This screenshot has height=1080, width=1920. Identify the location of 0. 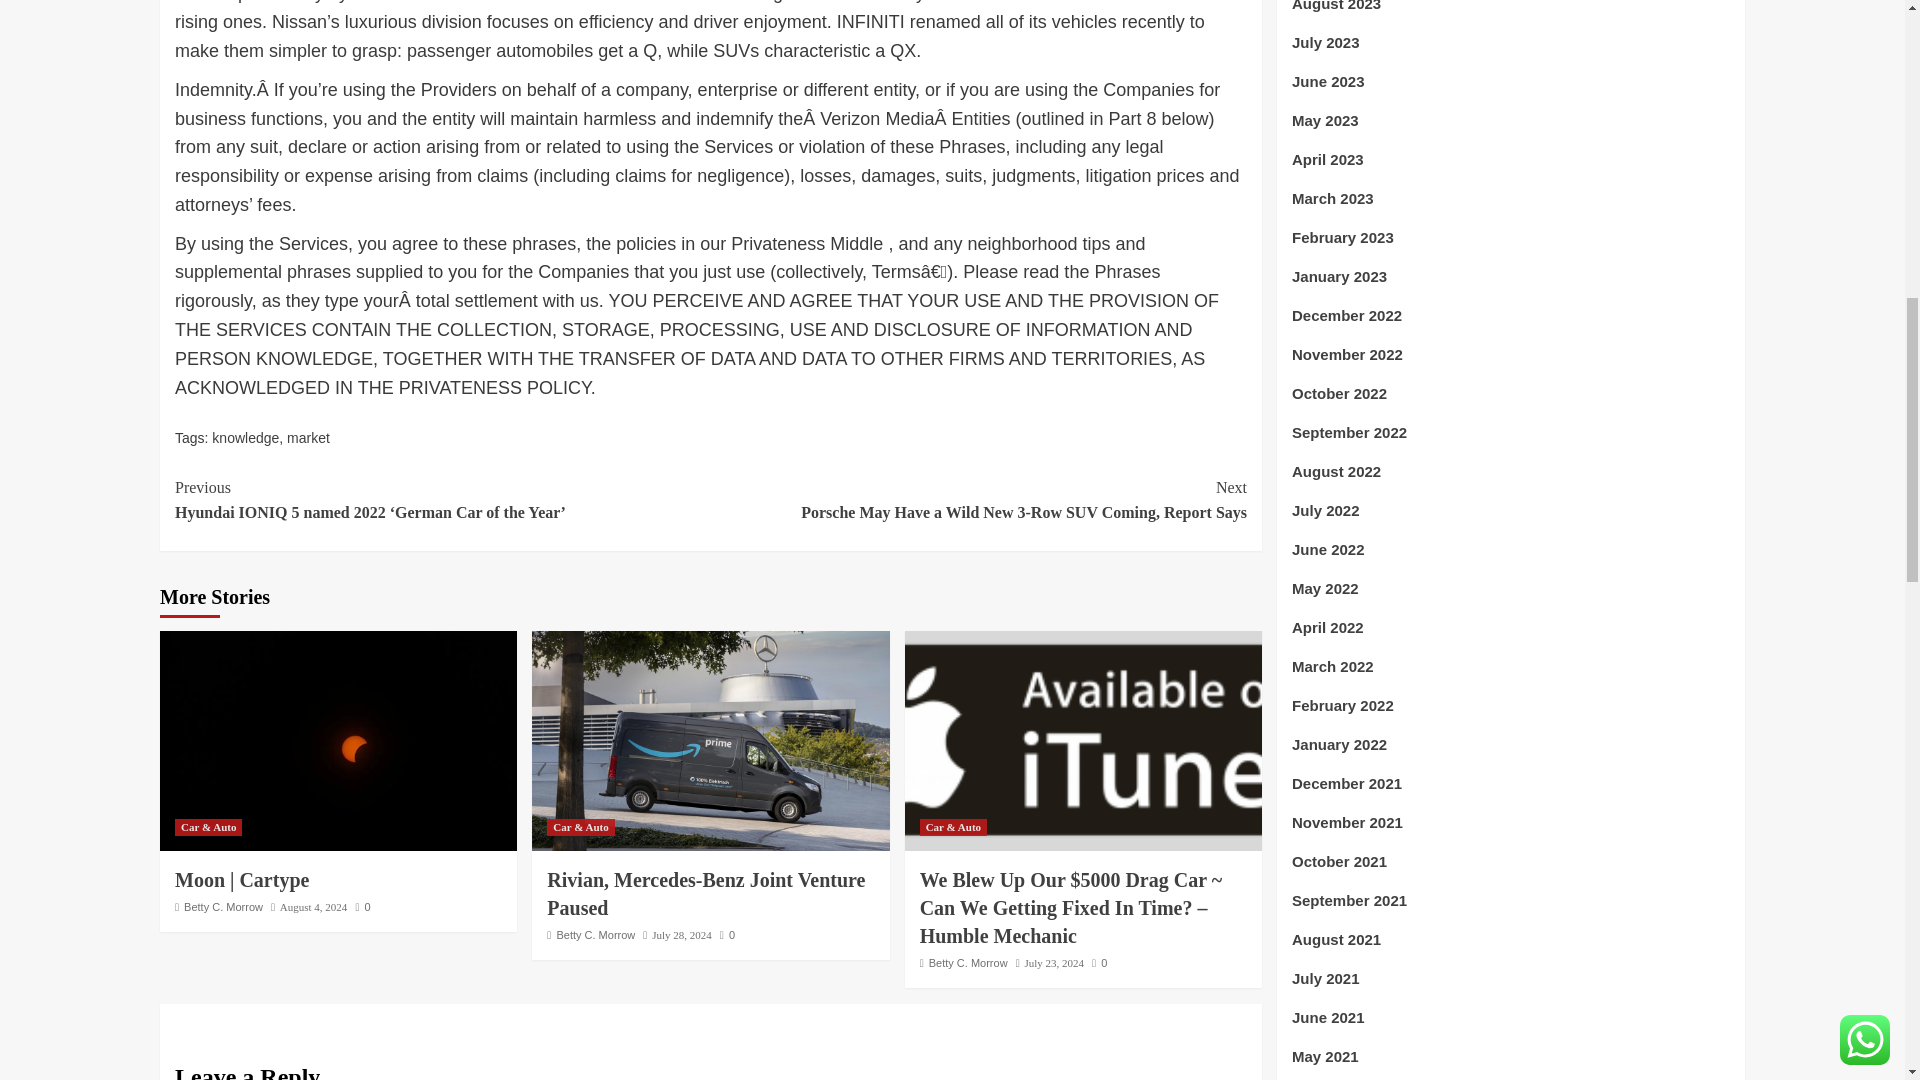
(362, 906).